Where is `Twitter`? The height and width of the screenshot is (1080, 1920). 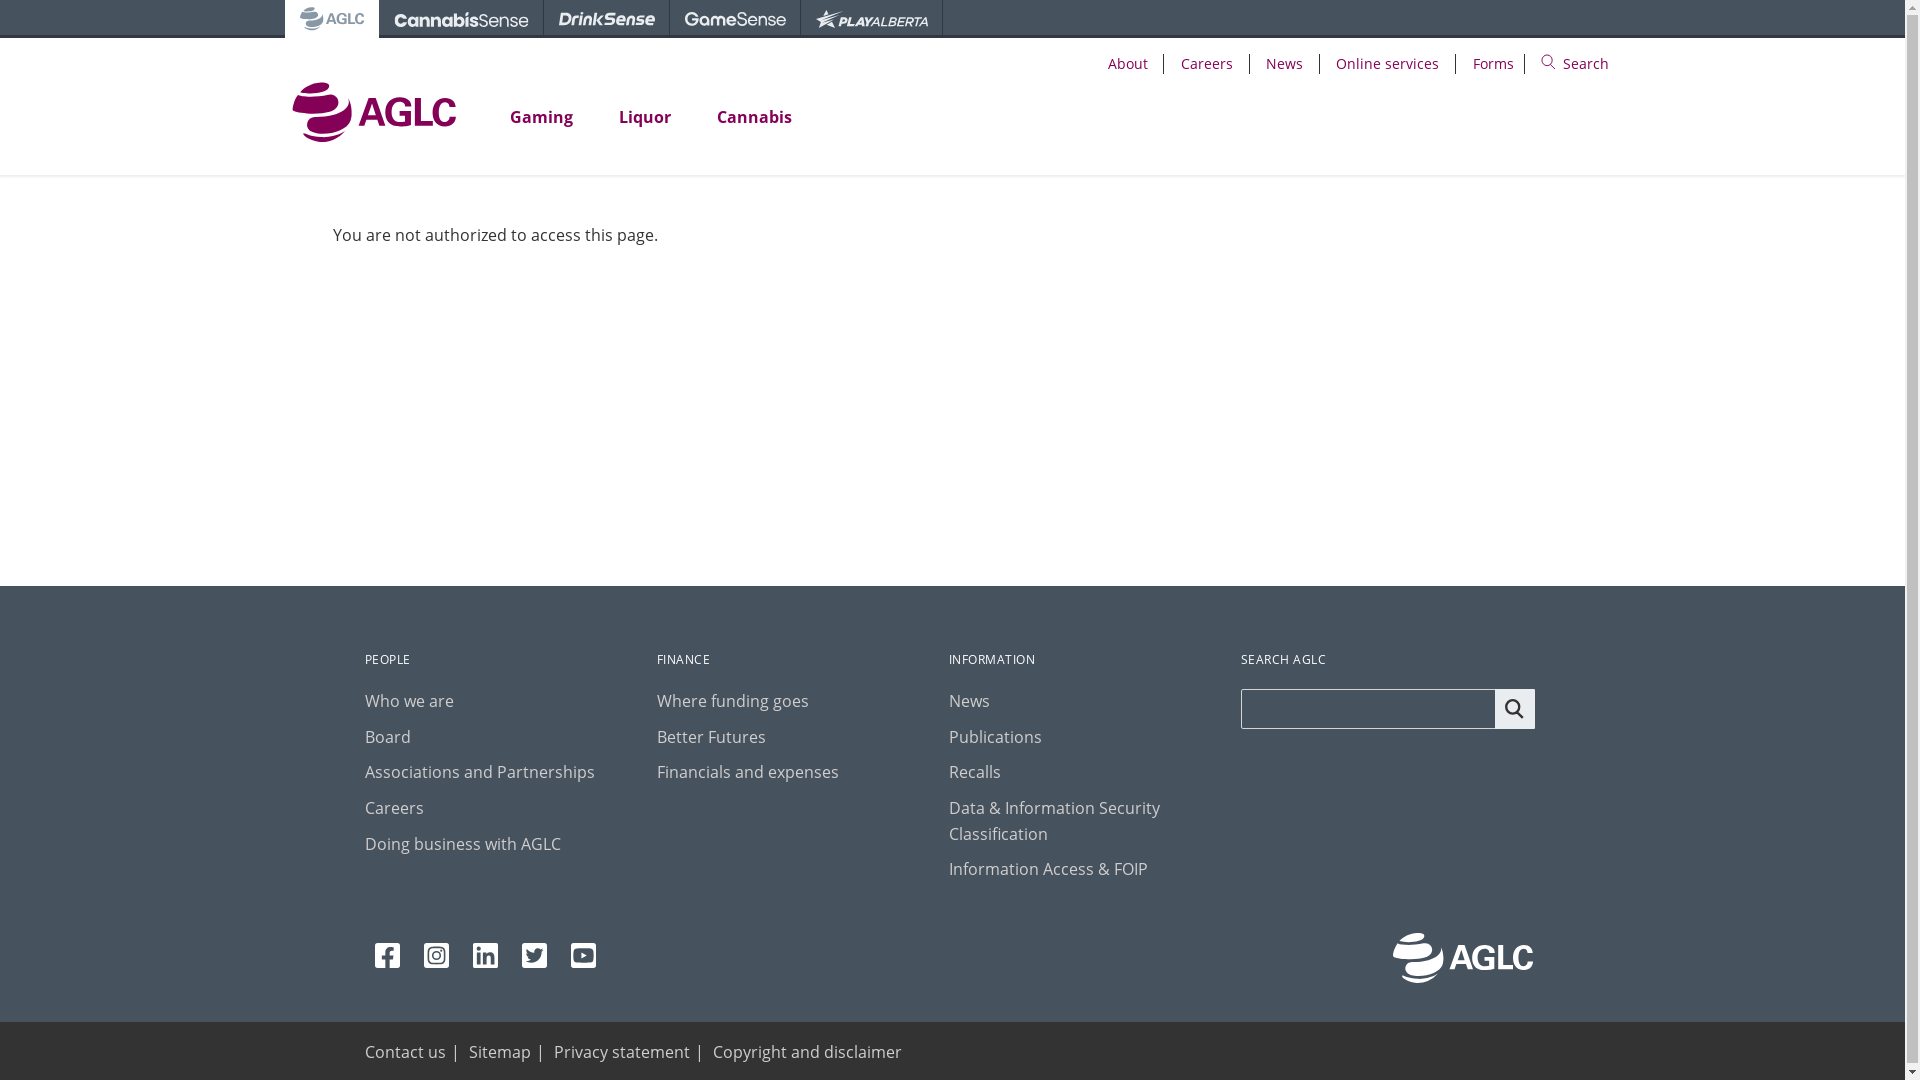
Twitter is located at coordinates (534, 956).